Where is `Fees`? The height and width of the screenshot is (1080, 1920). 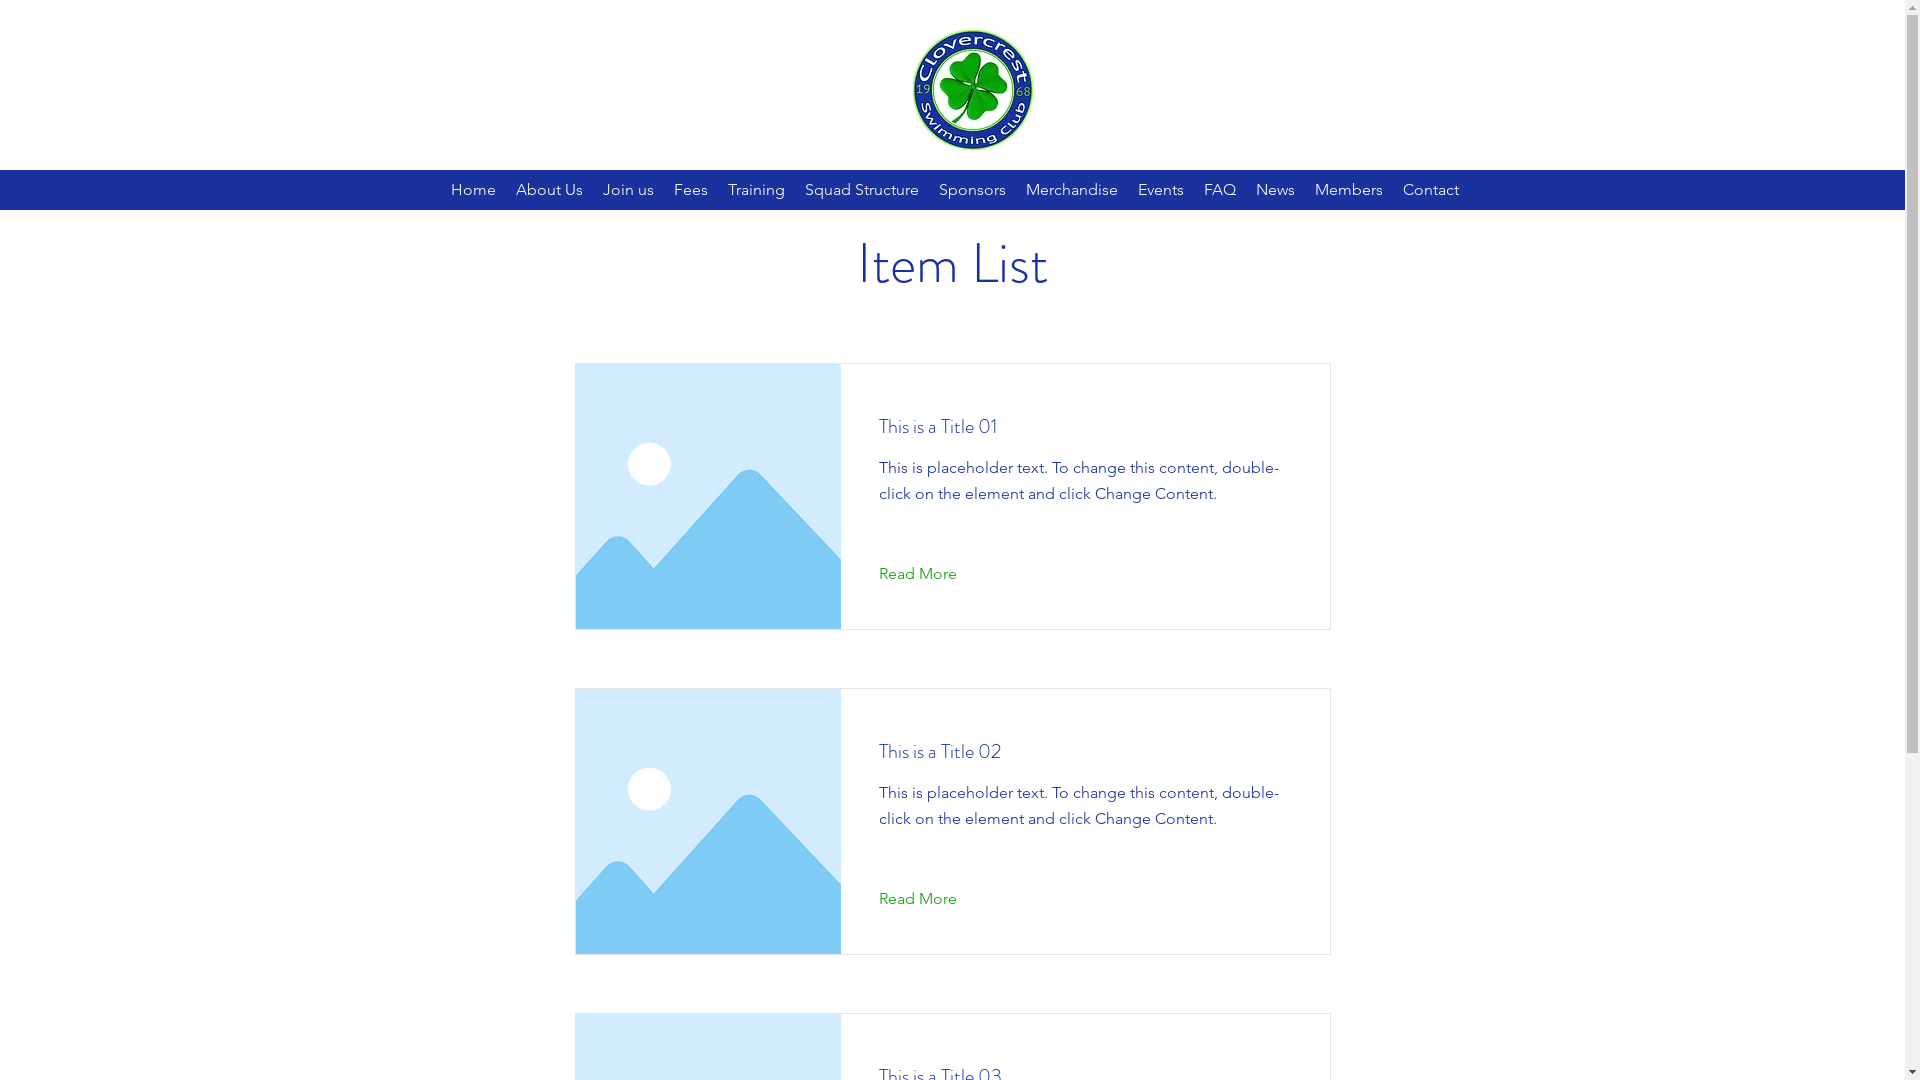
Fees is located at coordinates (691, 190).